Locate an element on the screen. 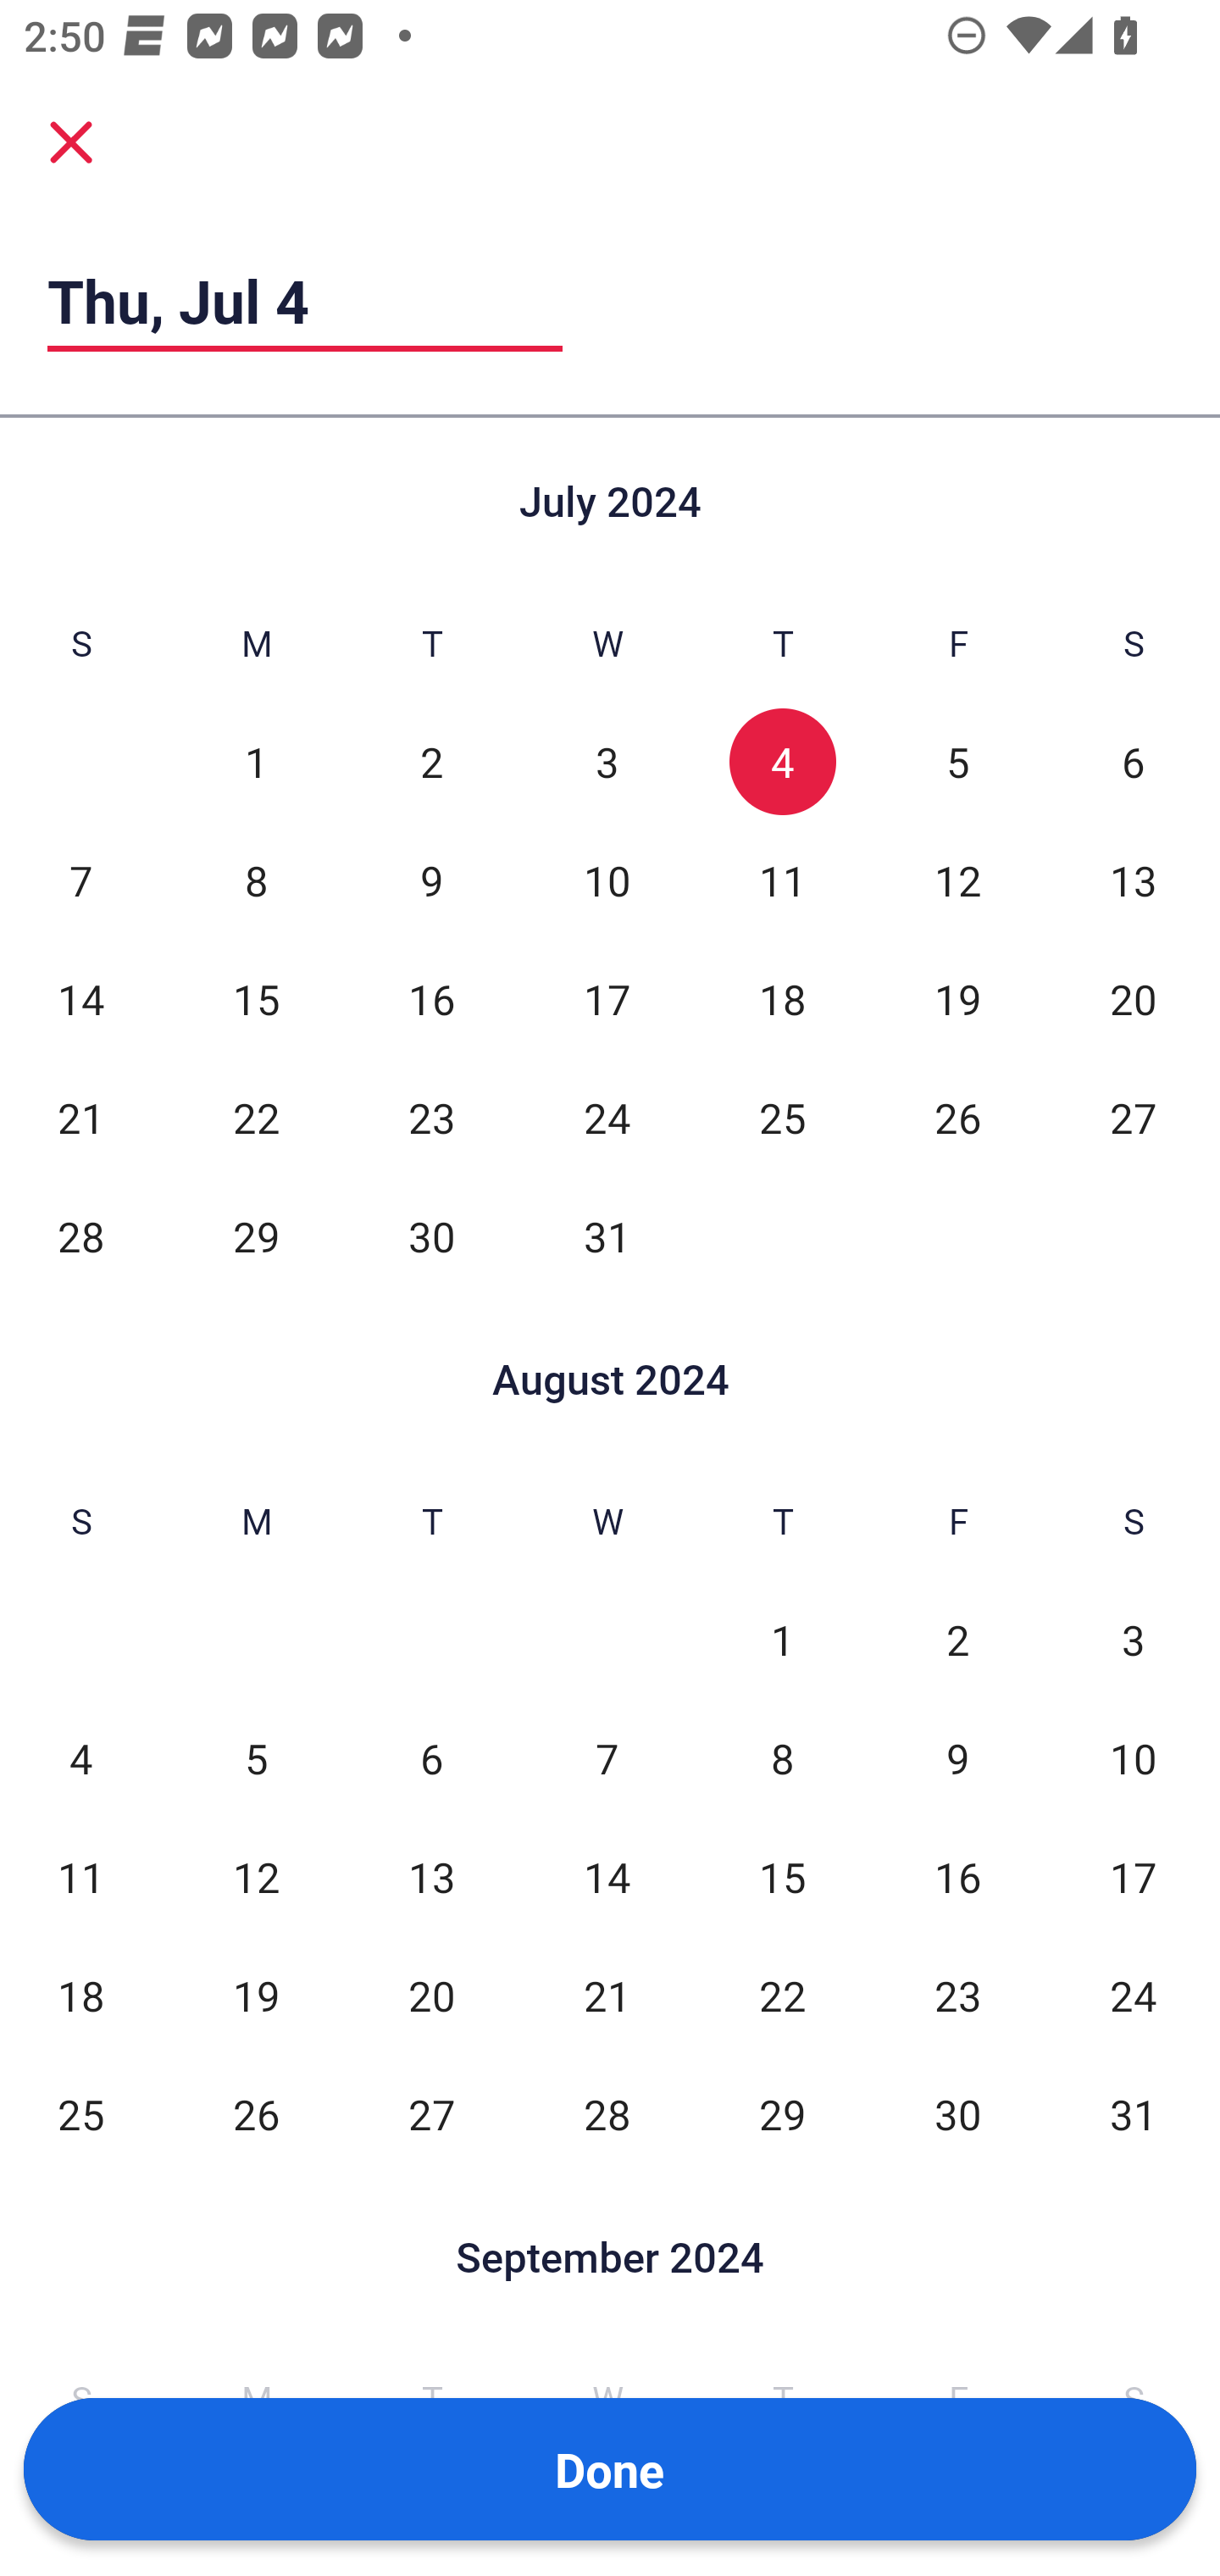 The width and height of the screenshot is (1220, 2576). 21 Sun, Jul 21, Not Selected is located at coordinates (80, 1118).